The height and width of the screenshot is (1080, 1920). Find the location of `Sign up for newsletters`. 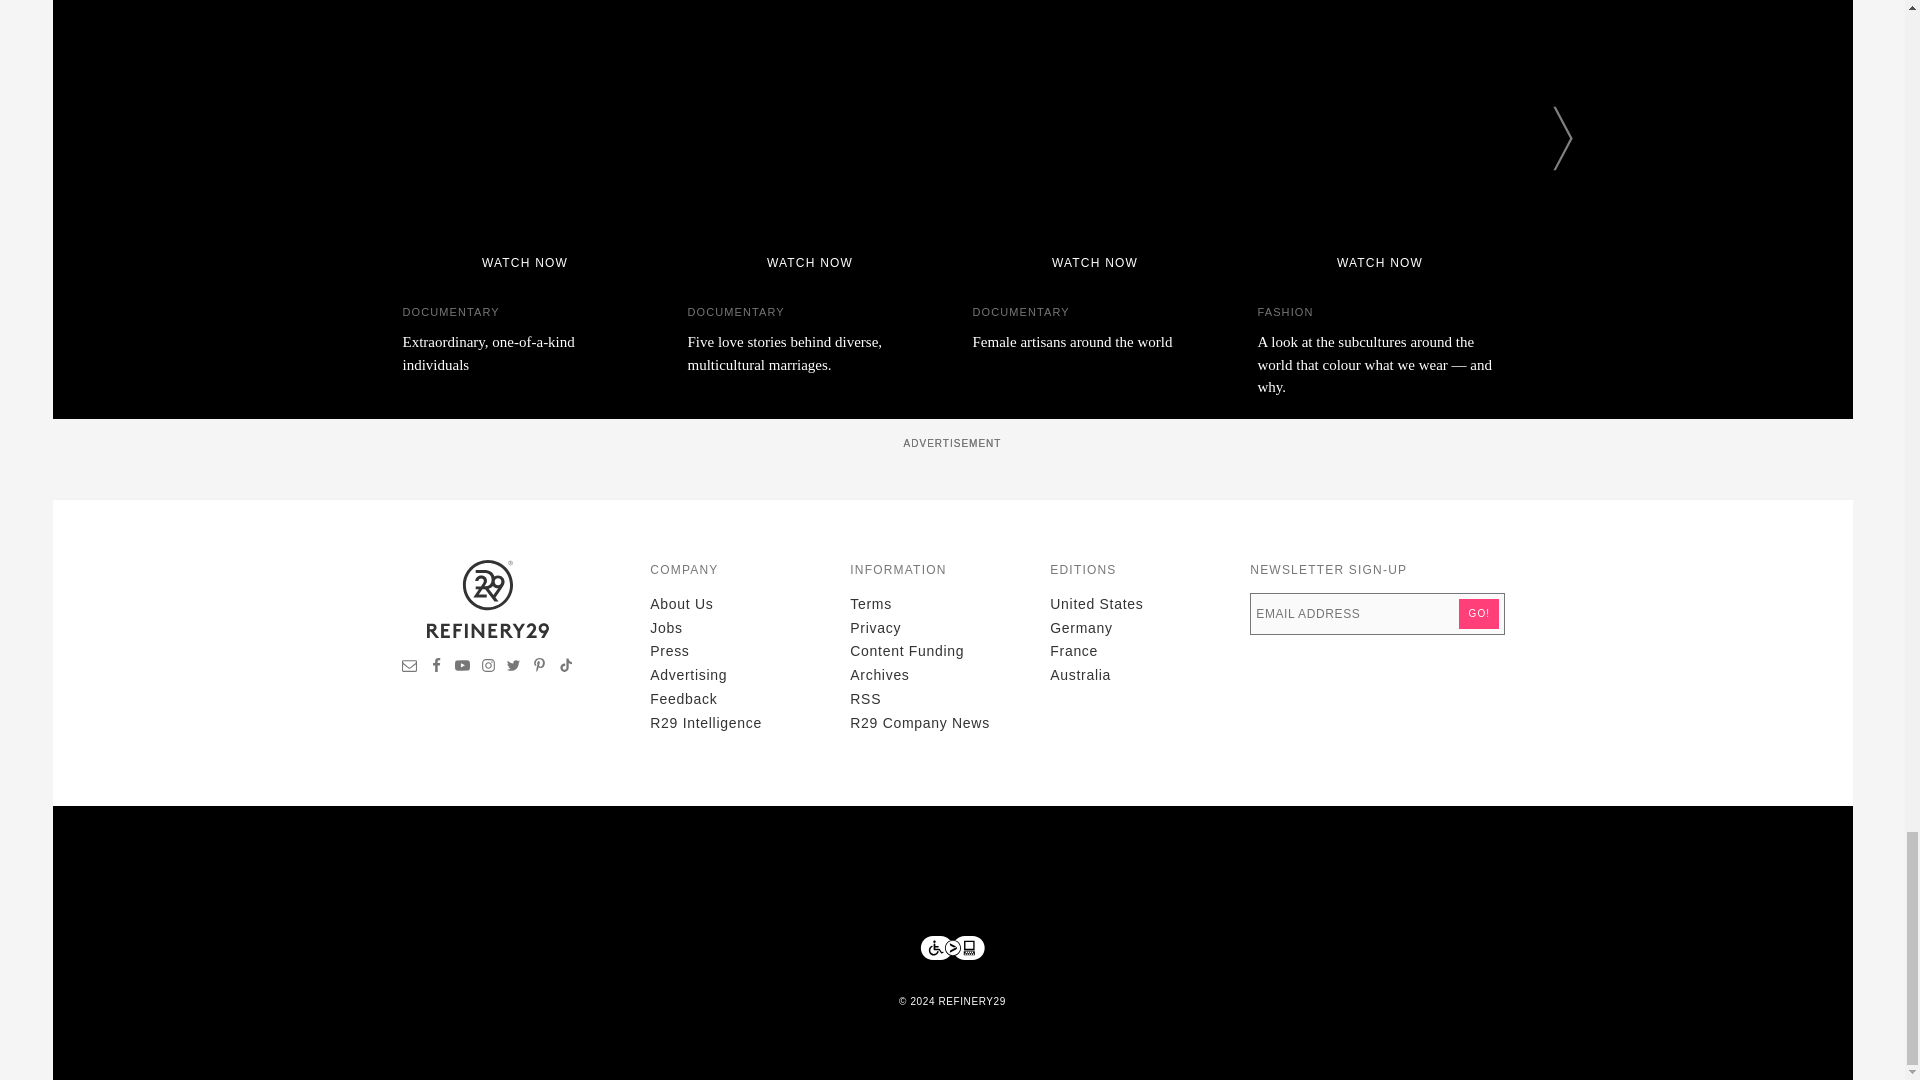

Sign up for newsletters is located at coordinates (410, 668).